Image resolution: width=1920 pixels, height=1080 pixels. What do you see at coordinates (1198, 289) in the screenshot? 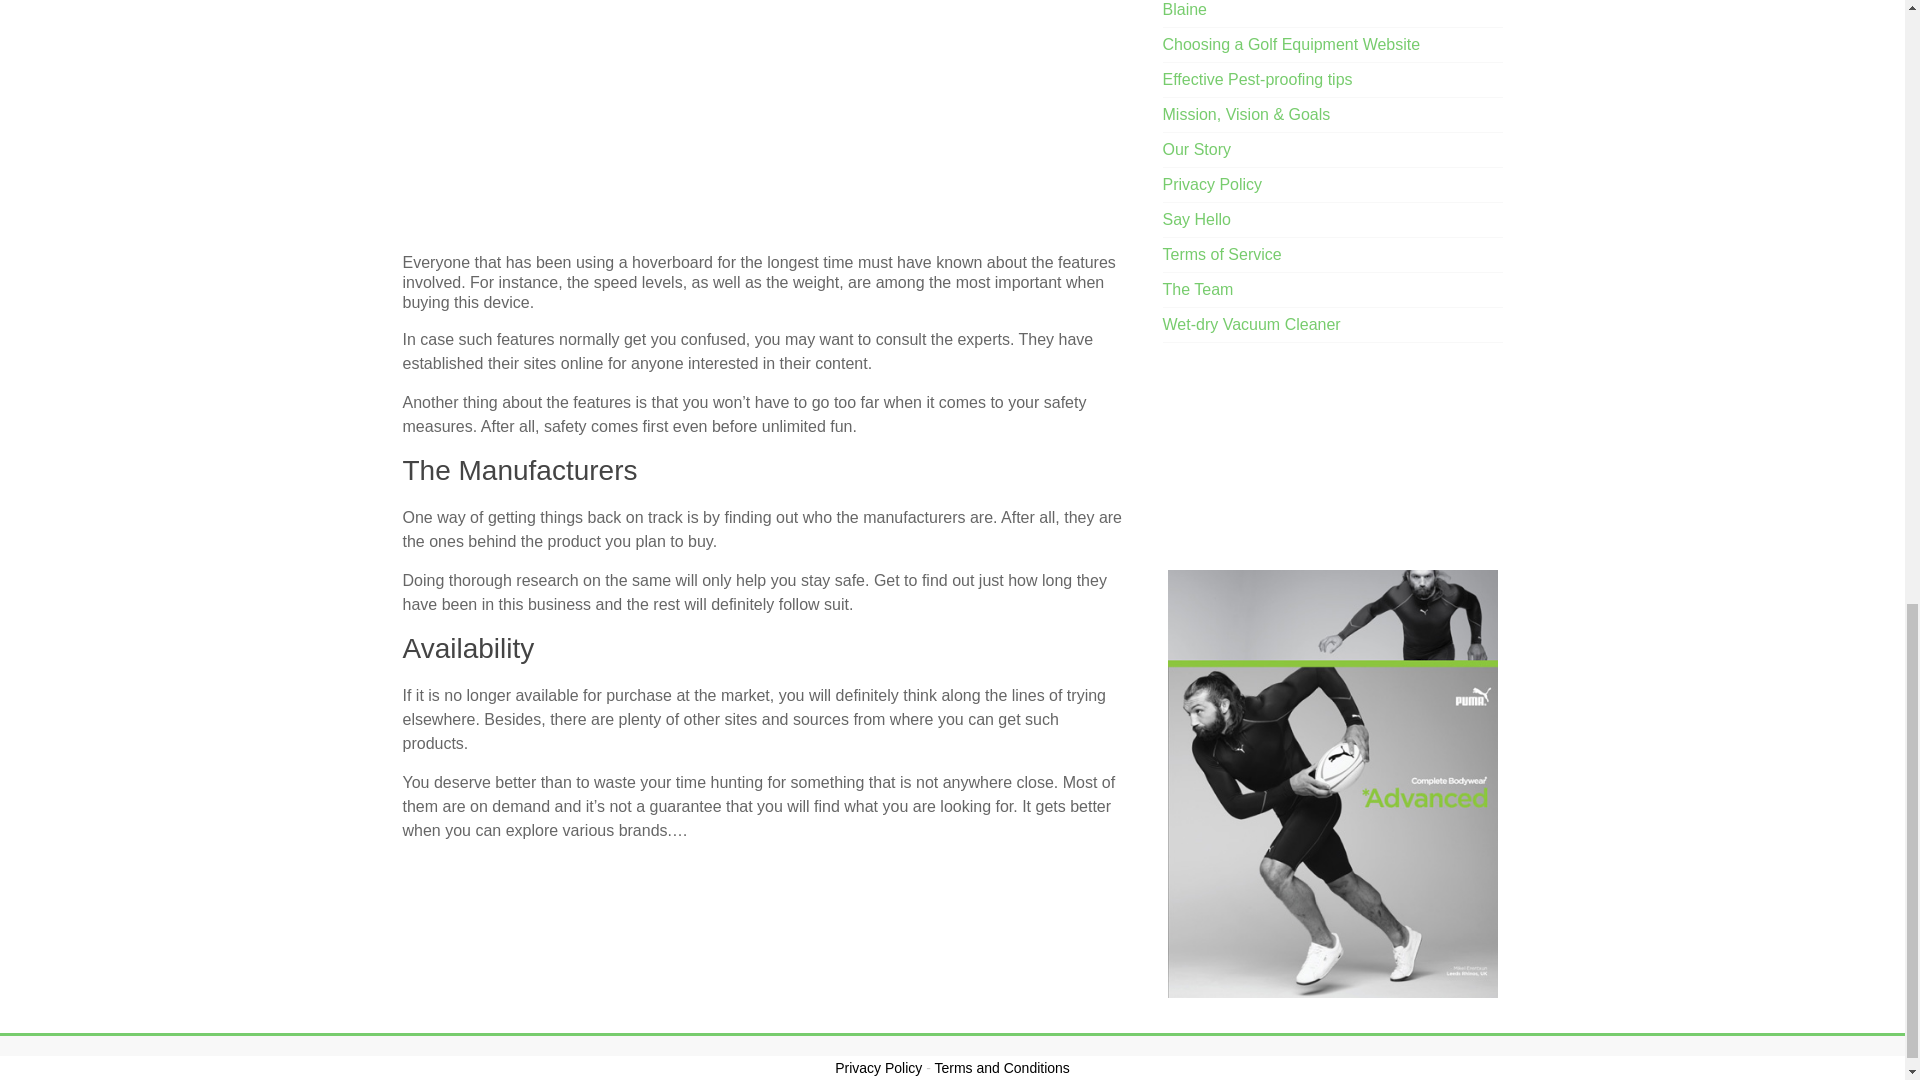
I see `The Team` at bounding box center [1198, 289].